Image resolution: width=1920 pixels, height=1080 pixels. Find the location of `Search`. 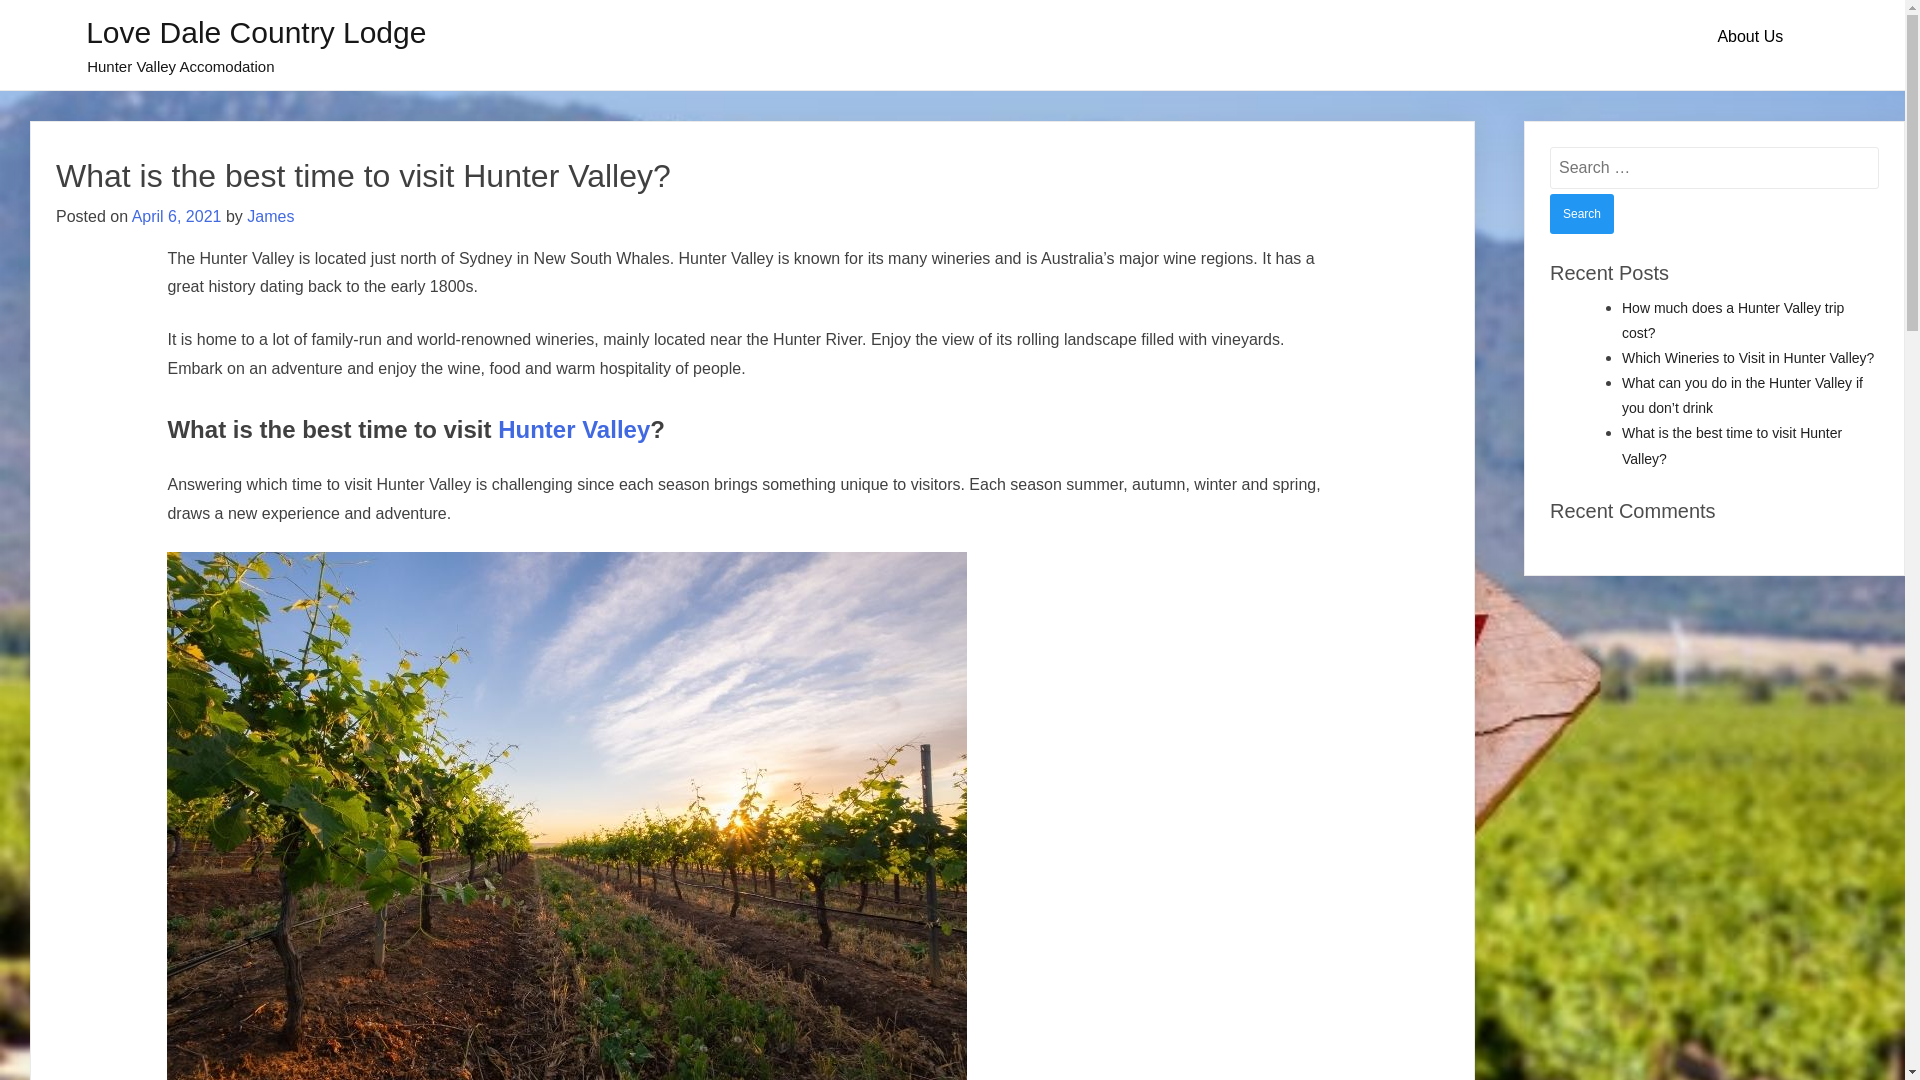

Search is located at coordinates (1582, 214).